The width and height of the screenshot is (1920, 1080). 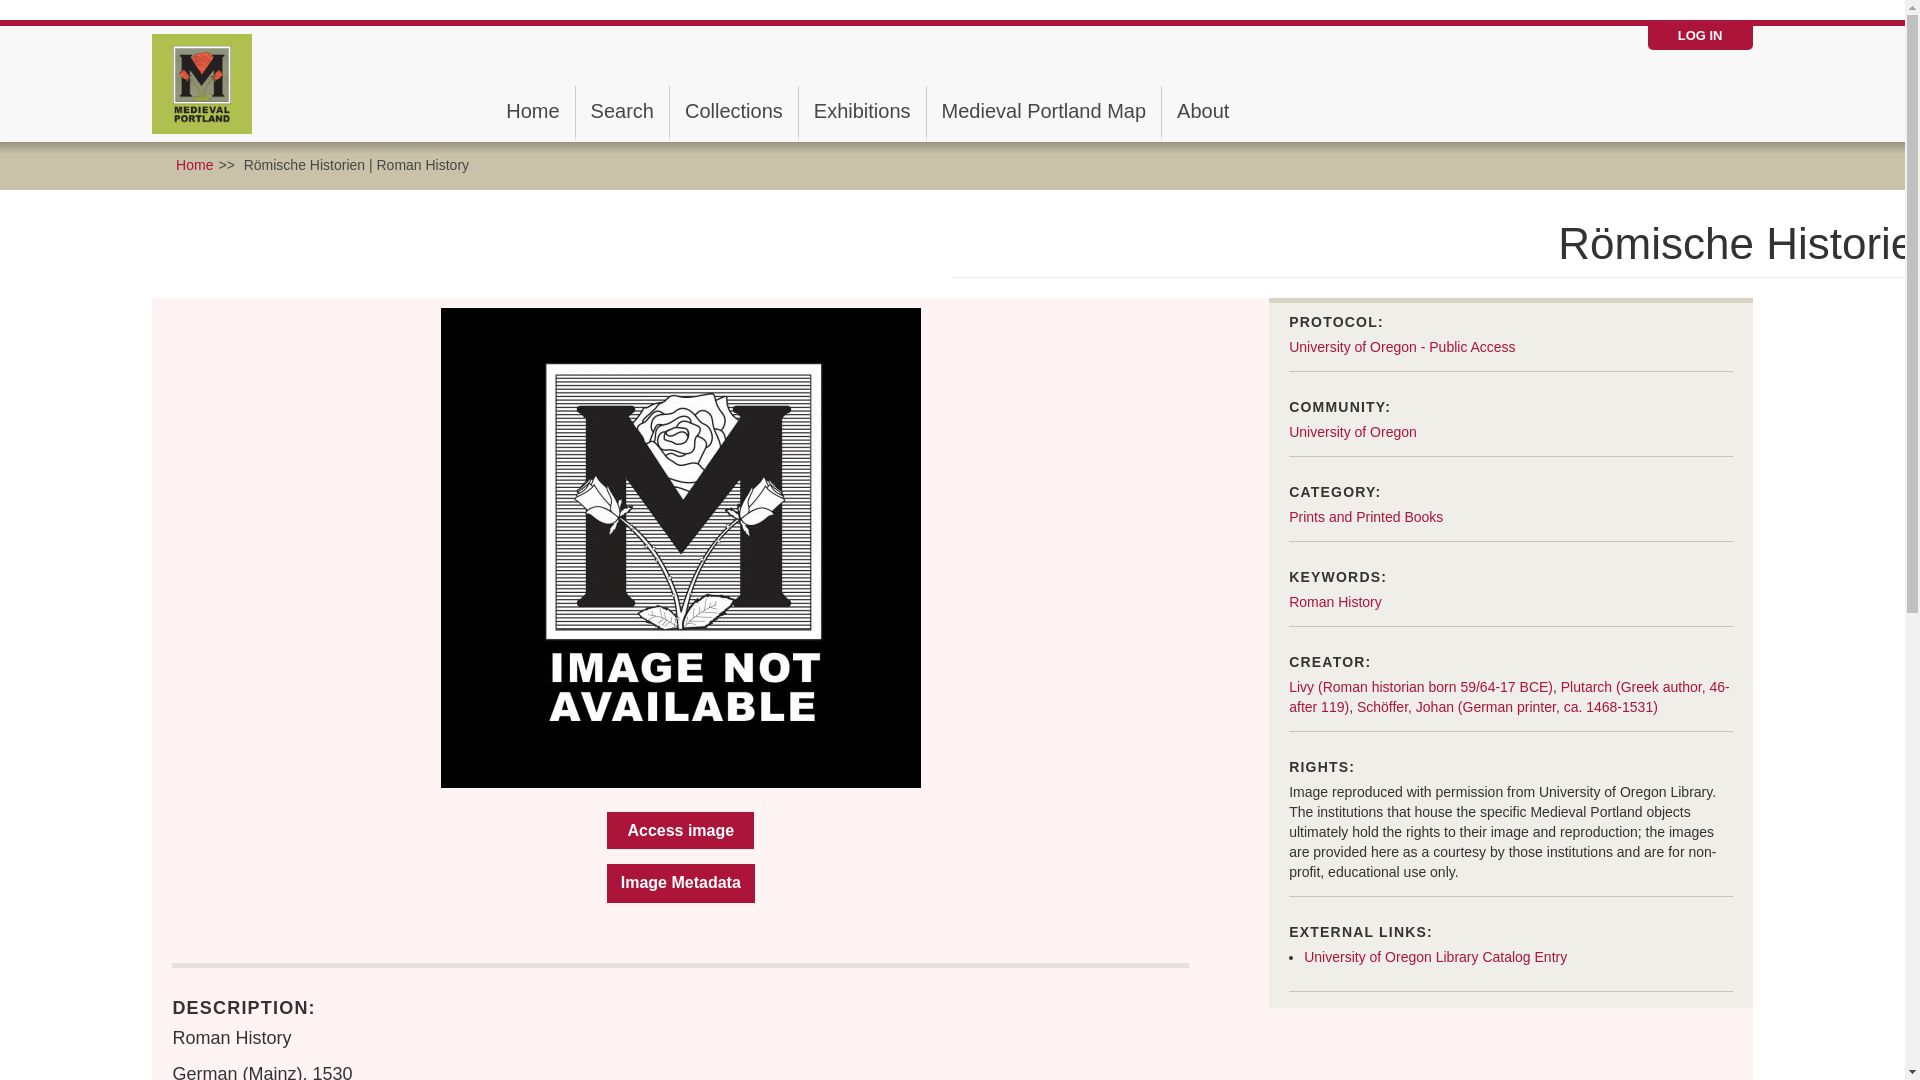 I want to click on Home, so click(x=208, y=83).